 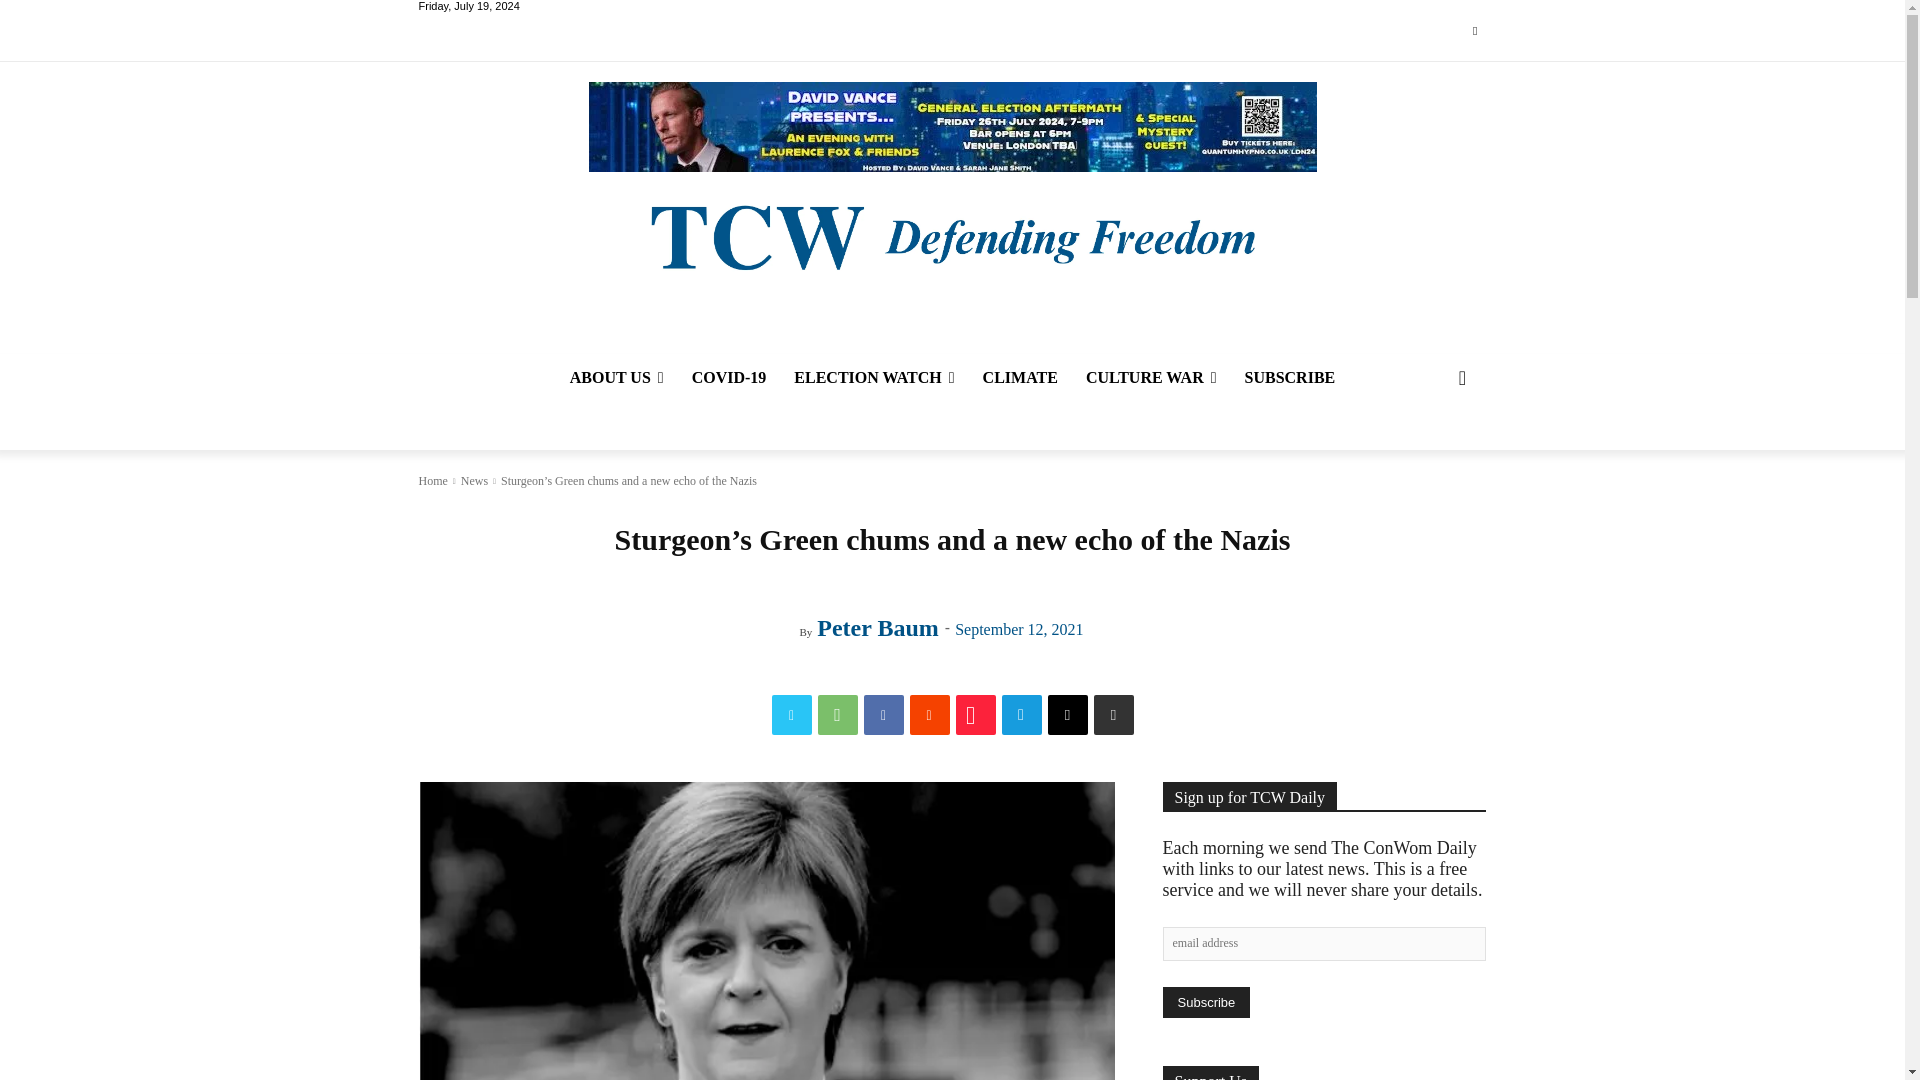 I want to click on COVID-19, so click(x=729, y=378).